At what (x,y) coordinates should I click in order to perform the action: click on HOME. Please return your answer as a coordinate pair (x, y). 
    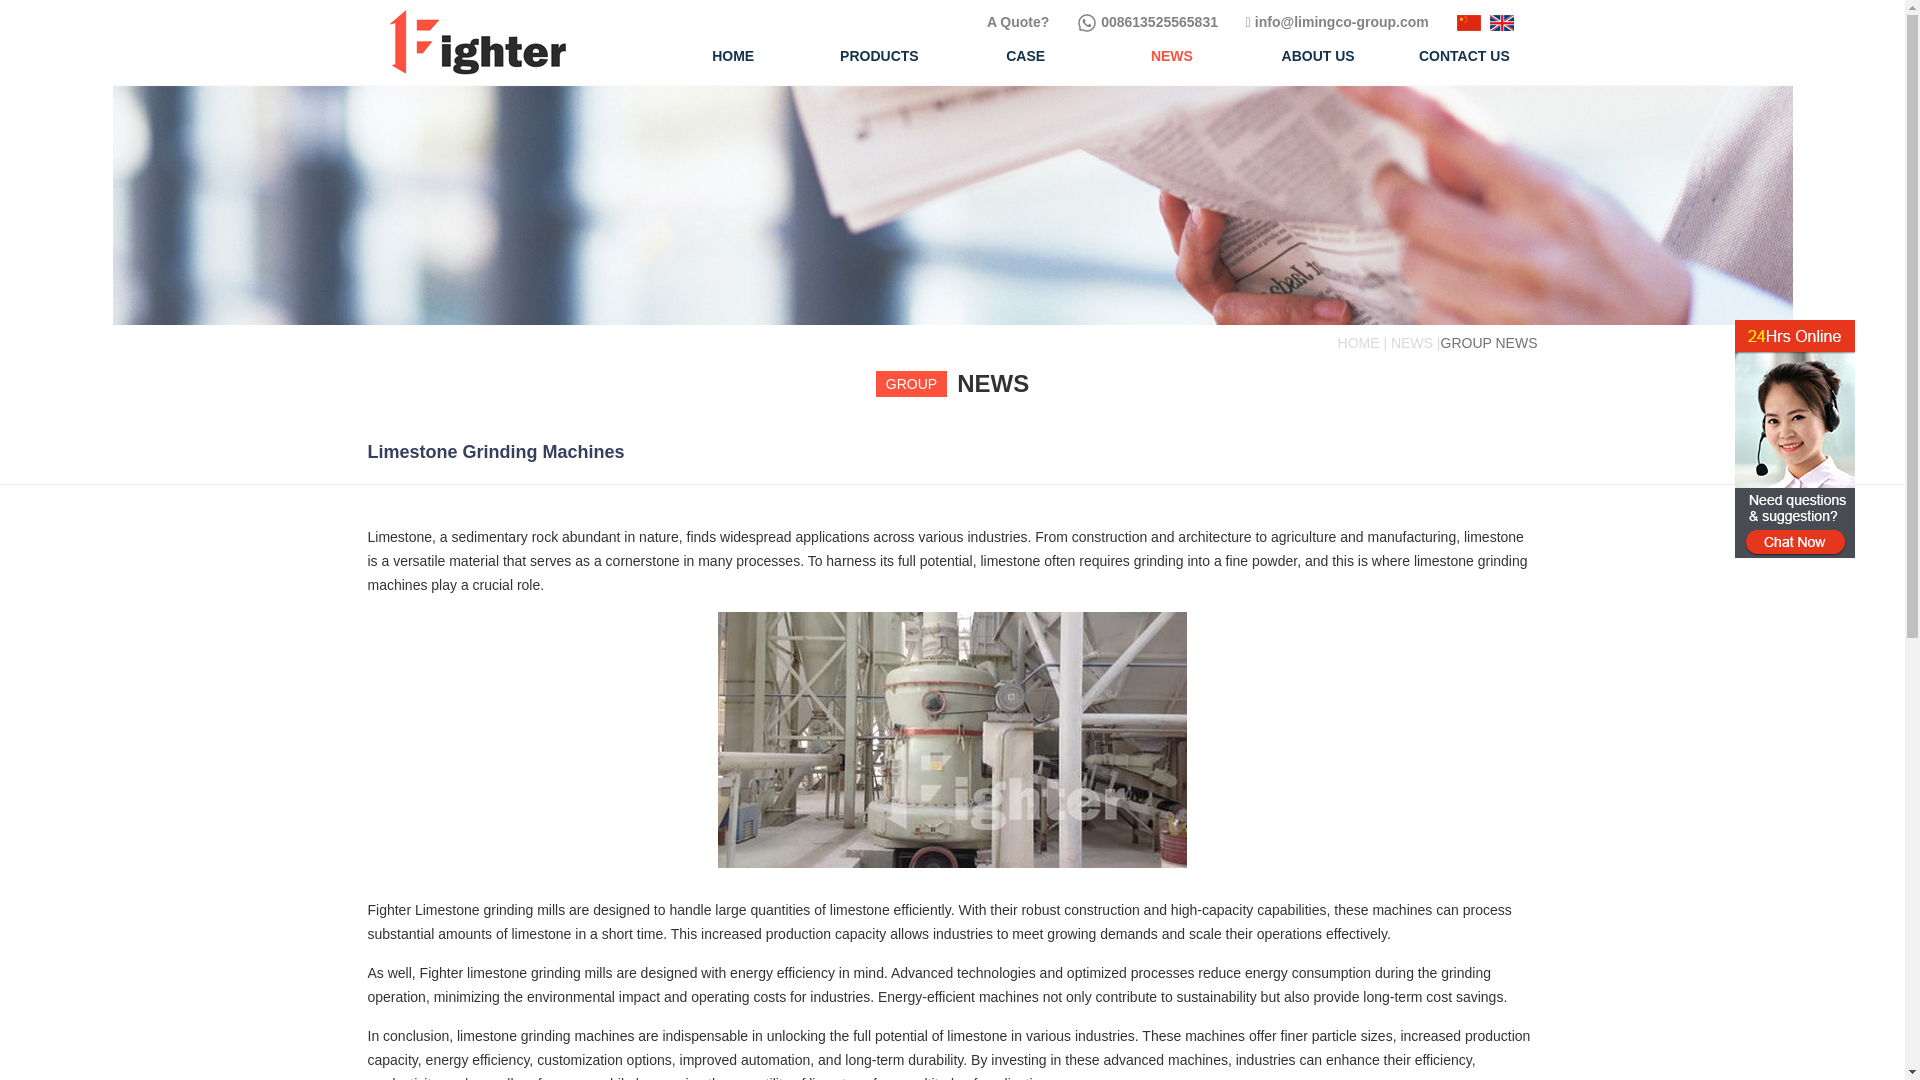
    Looking at the image, I should click on (733, 52).